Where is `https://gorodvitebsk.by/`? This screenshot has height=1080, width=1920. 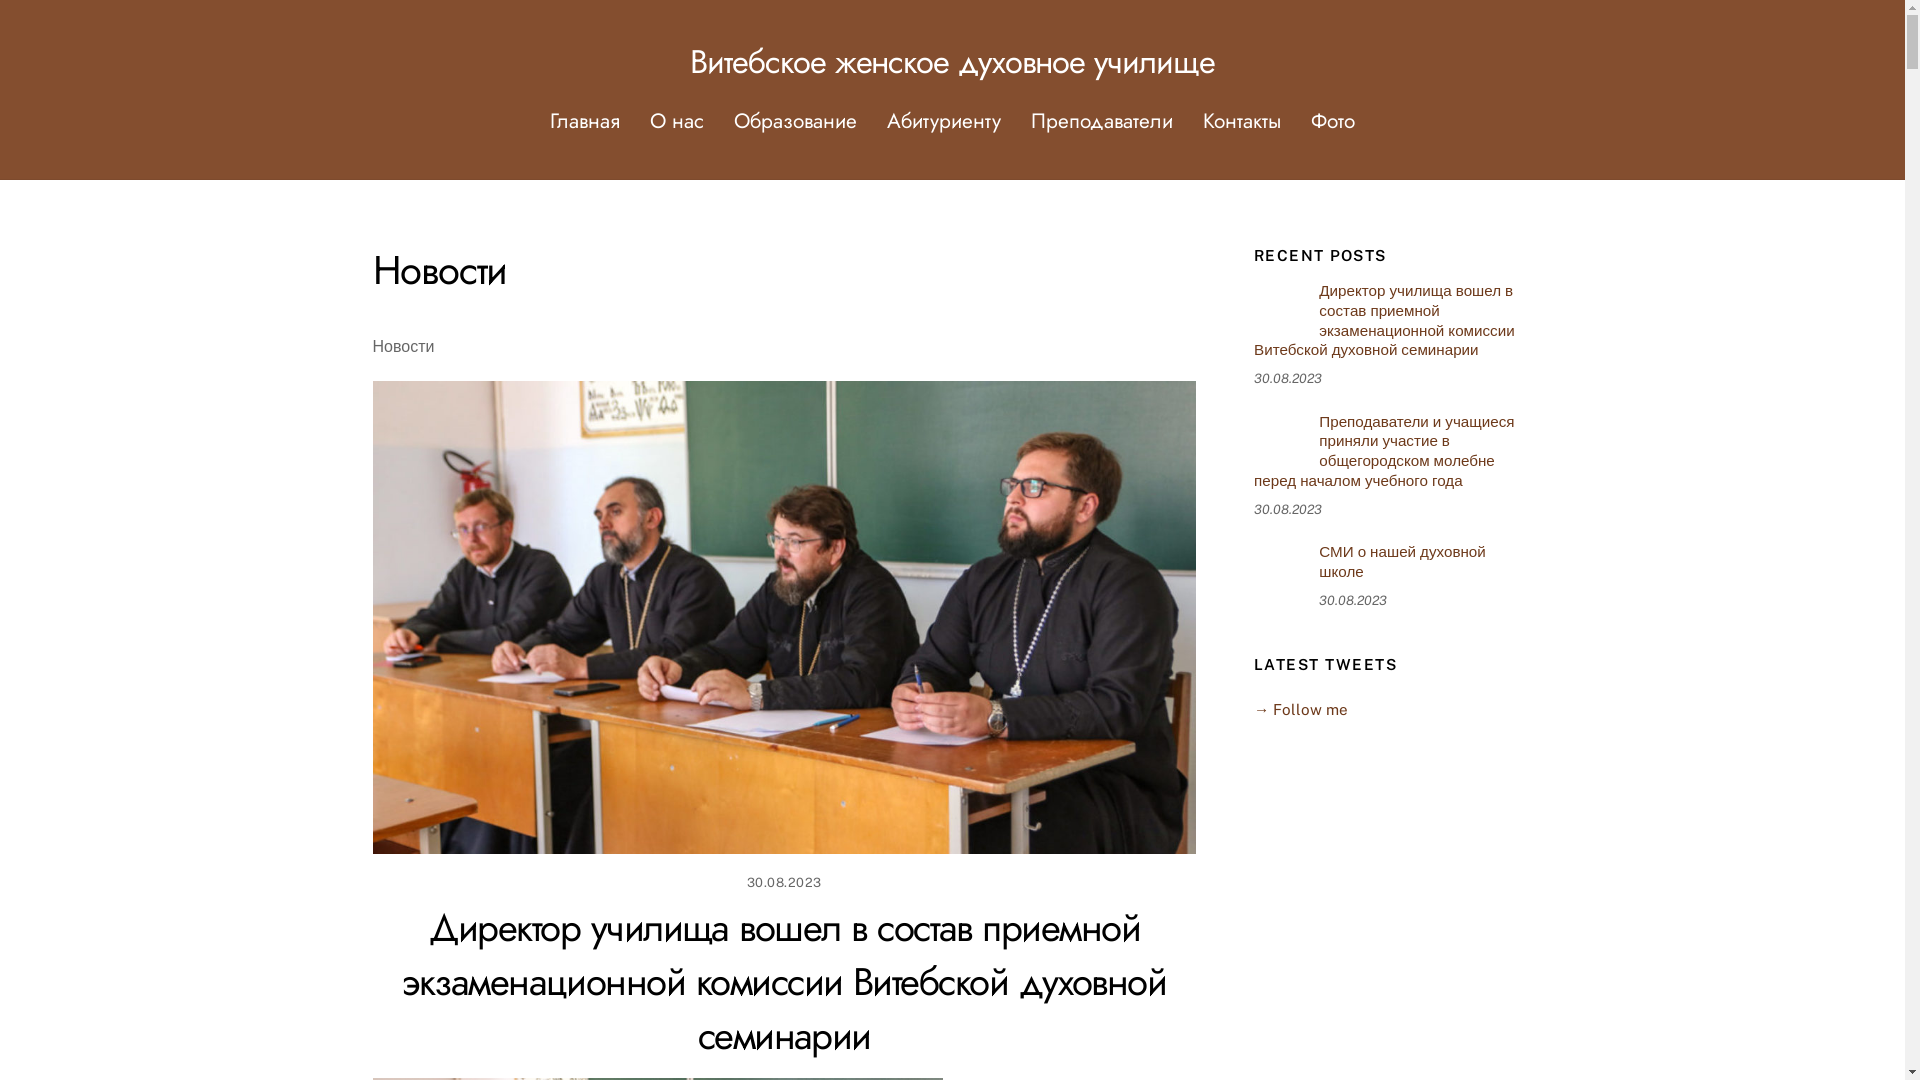
https://gorodvitebsk.by/ is located at coordinates (1279, 567).